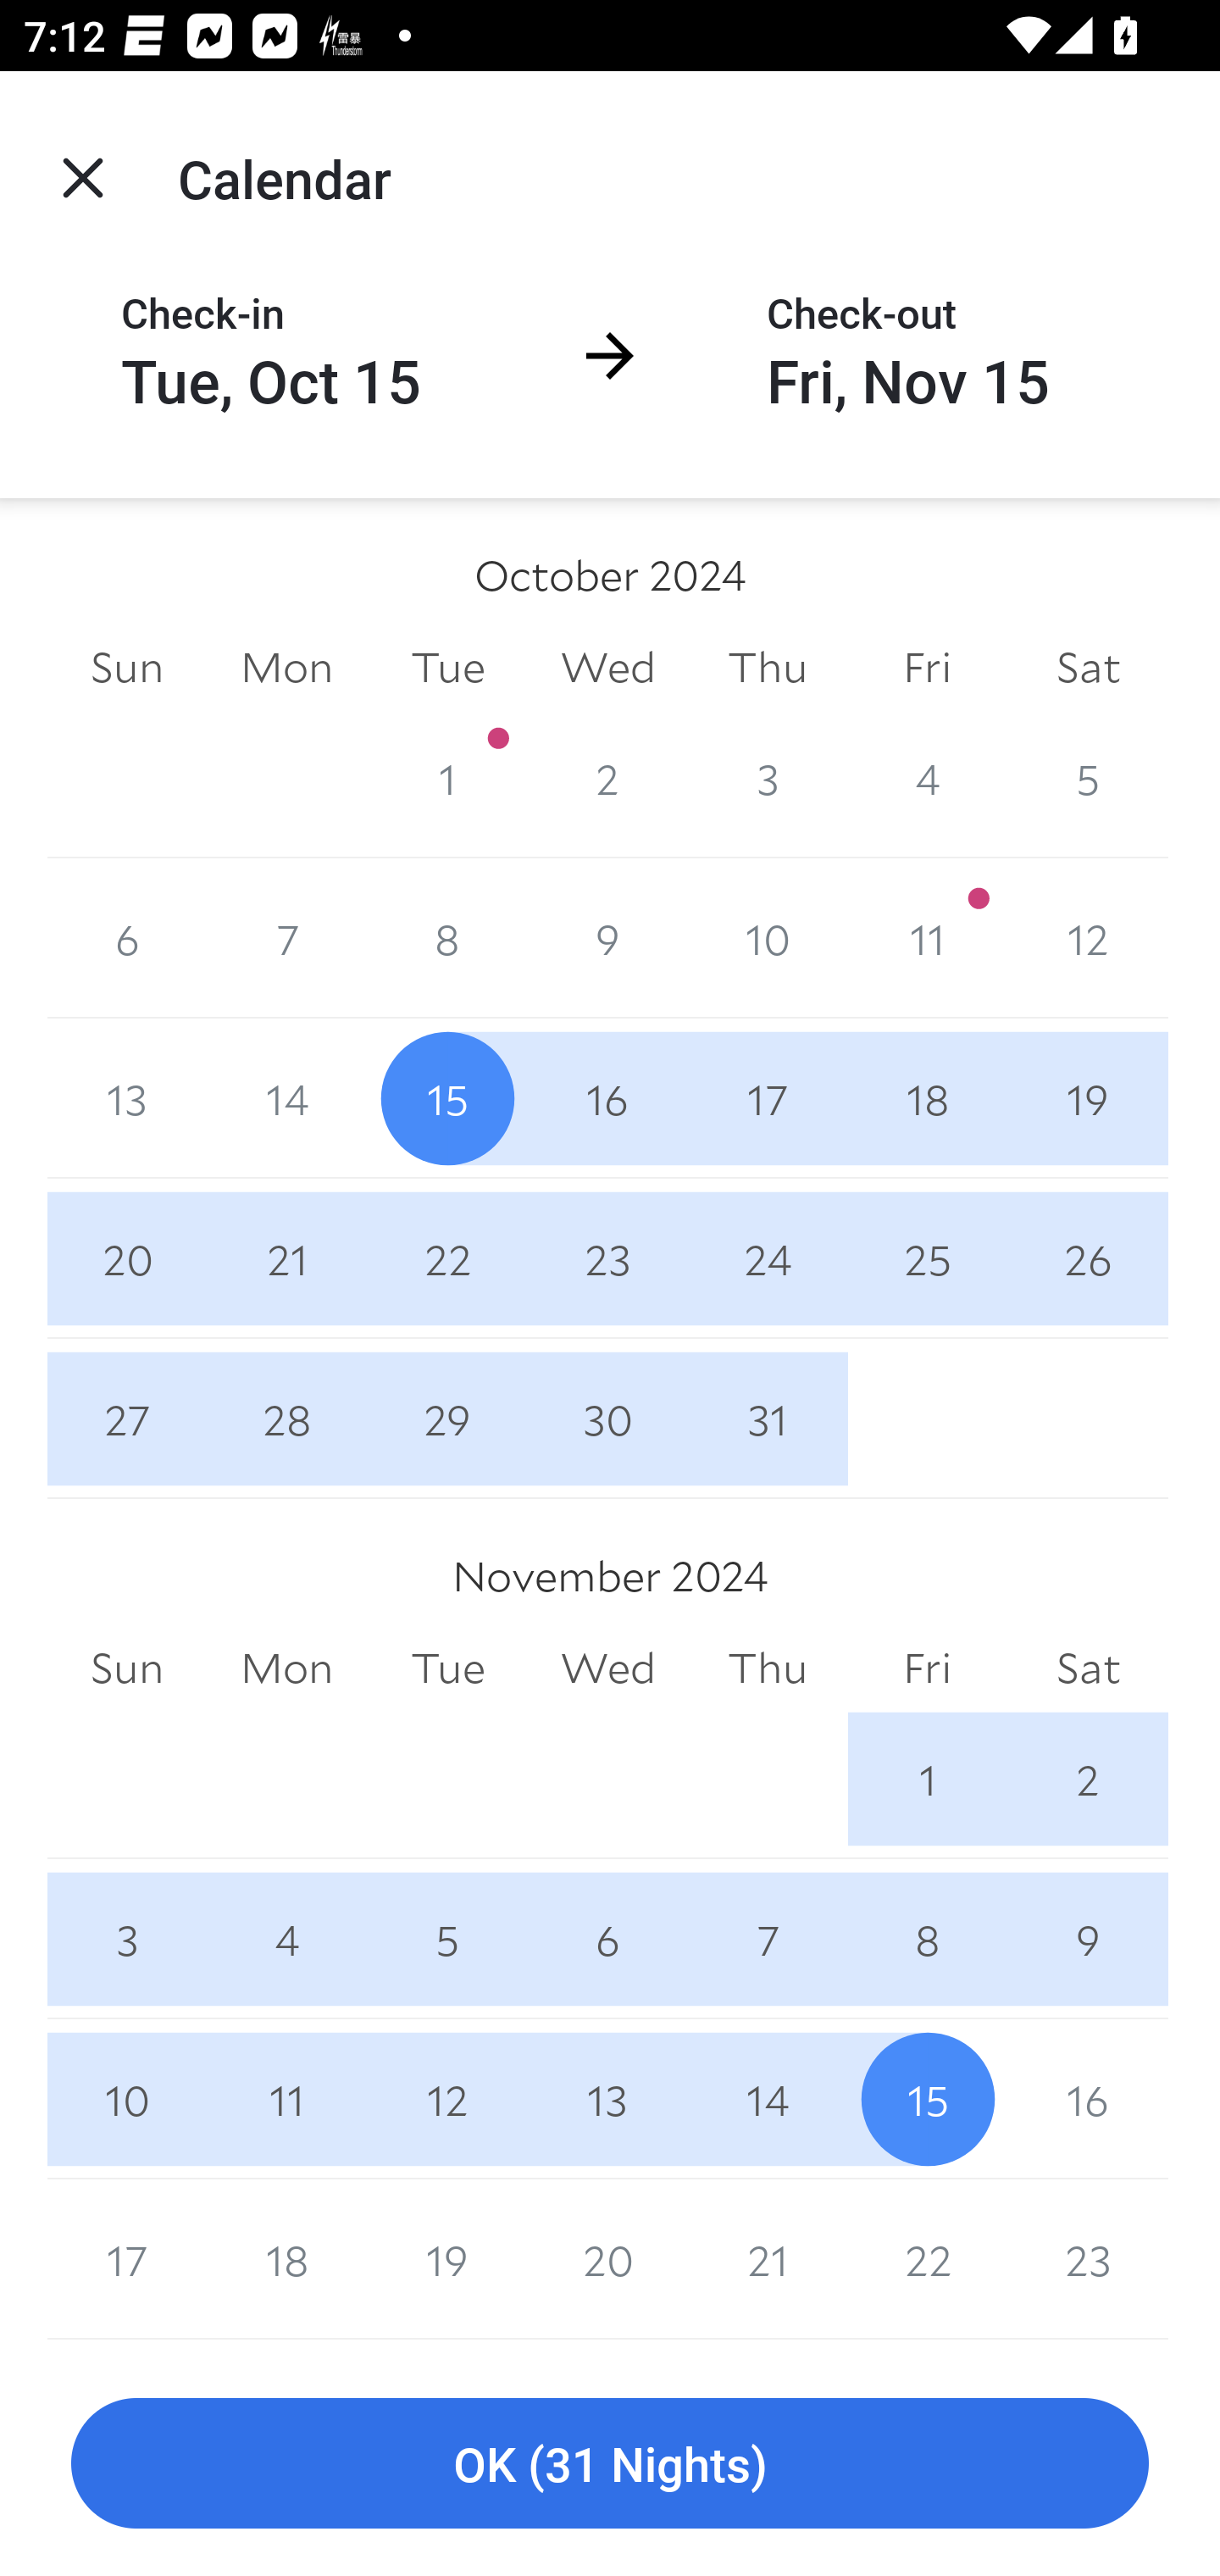 The width and height of the screenshot is (1220, 2576). I want to click on 2 2 October 2024, so click(608, 778).